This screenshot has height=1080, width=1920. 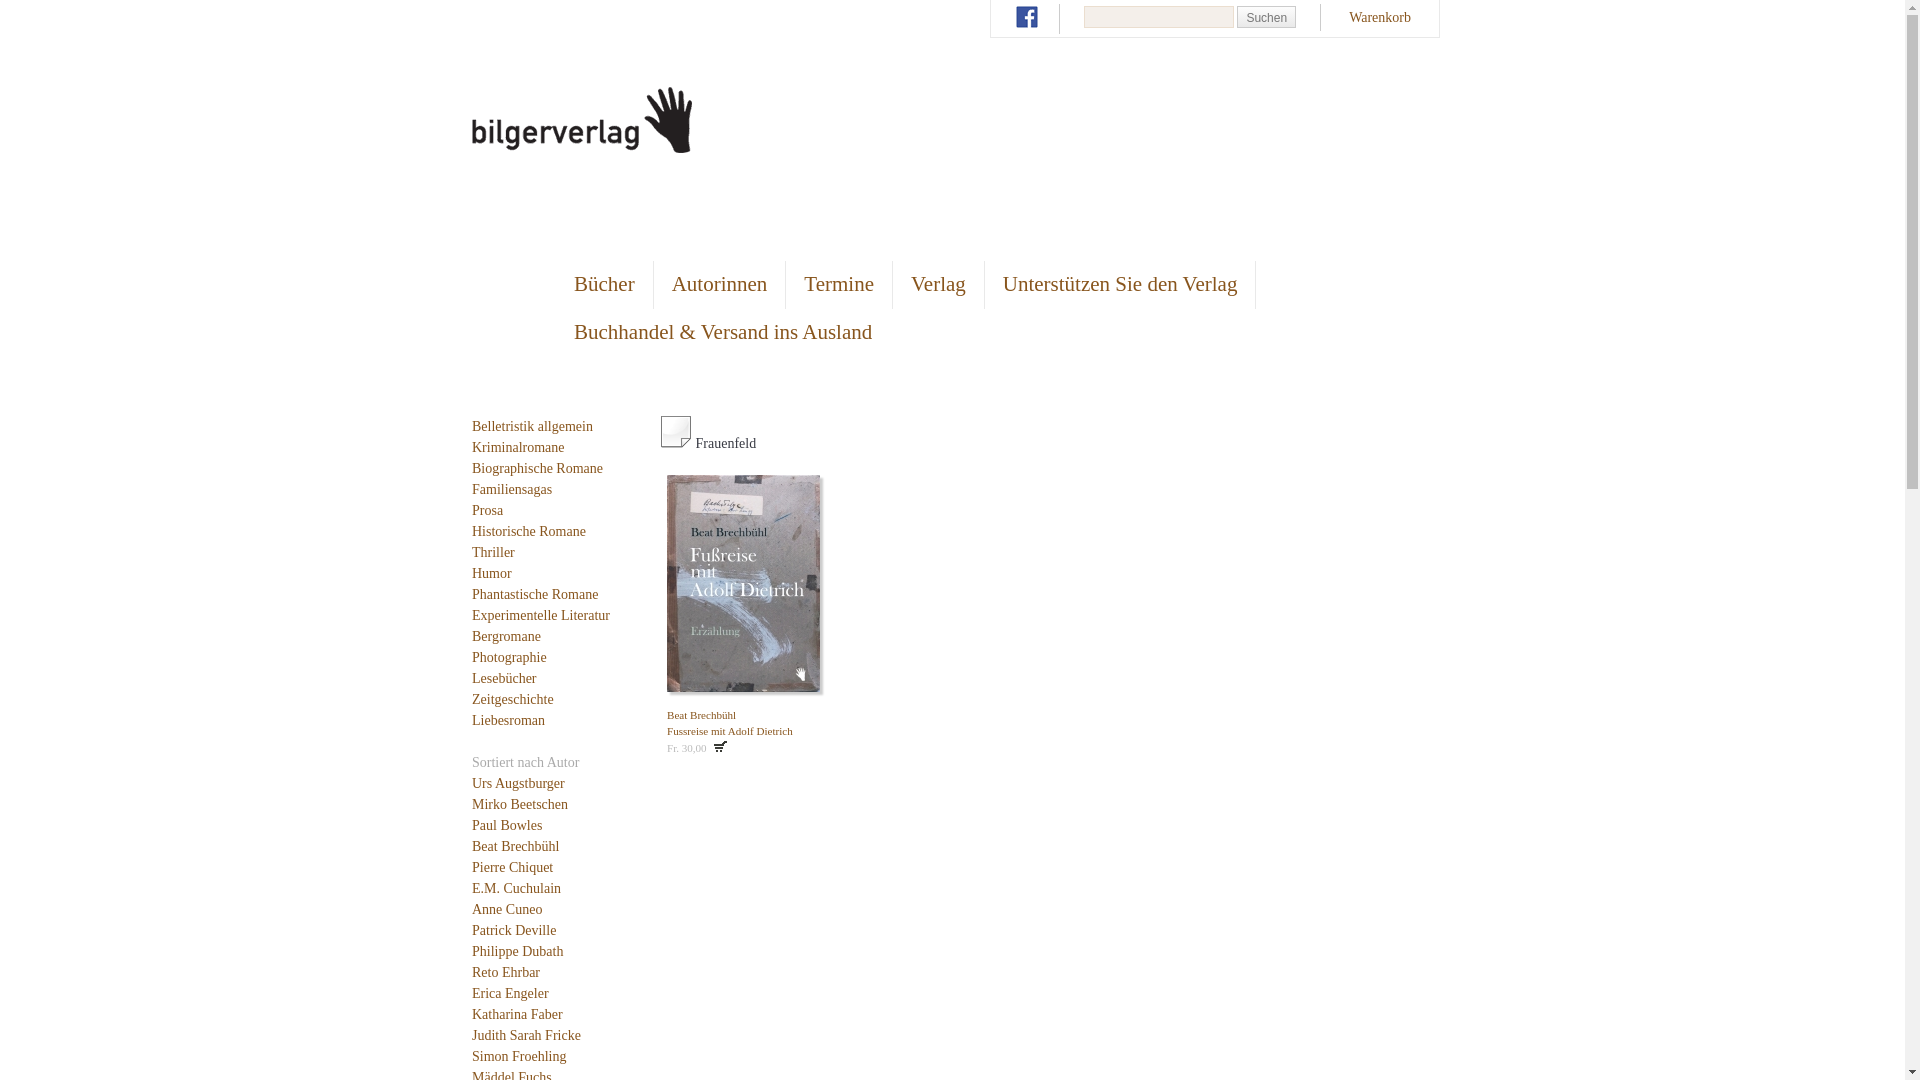 I want to click on Judith Sarah Fricke, so click(x=526, y=1036).